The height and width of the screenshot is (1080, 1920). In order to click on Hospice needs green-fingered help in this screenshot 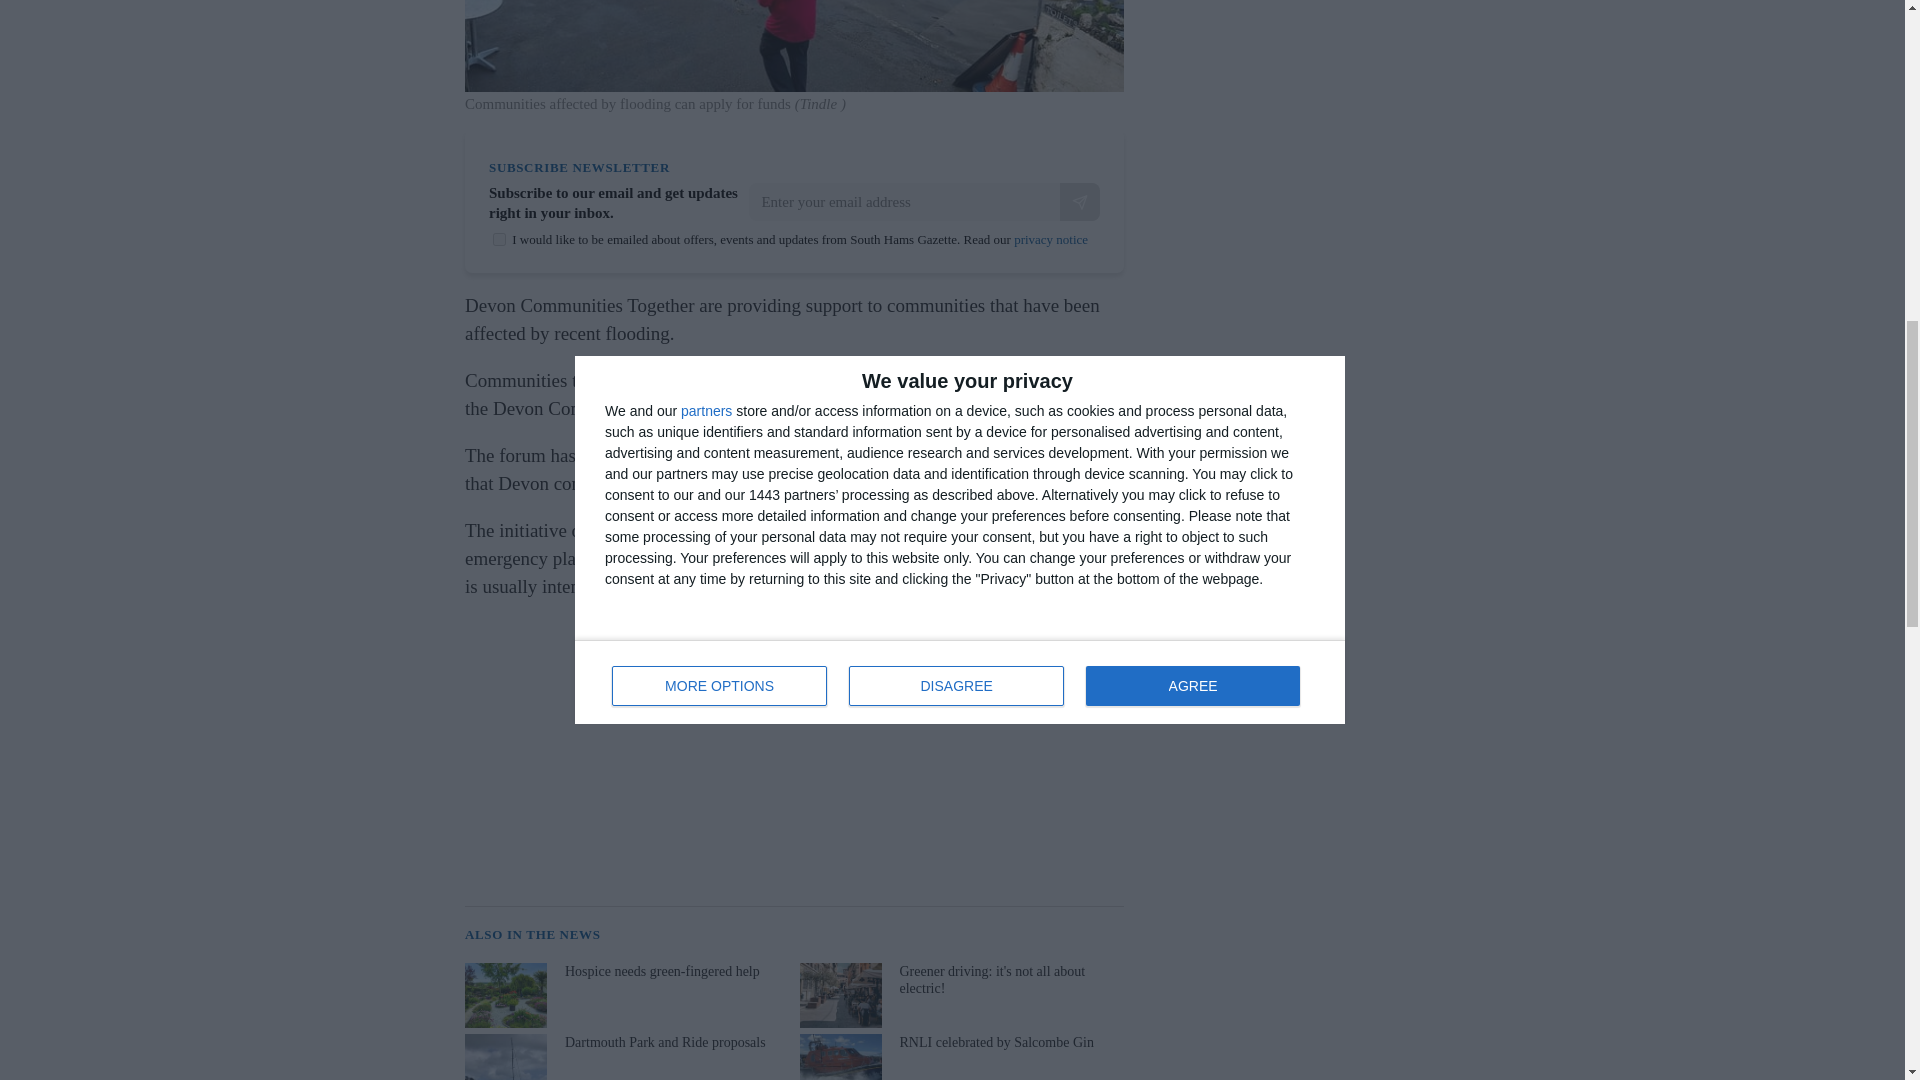, I will do `click(624, 996)`.